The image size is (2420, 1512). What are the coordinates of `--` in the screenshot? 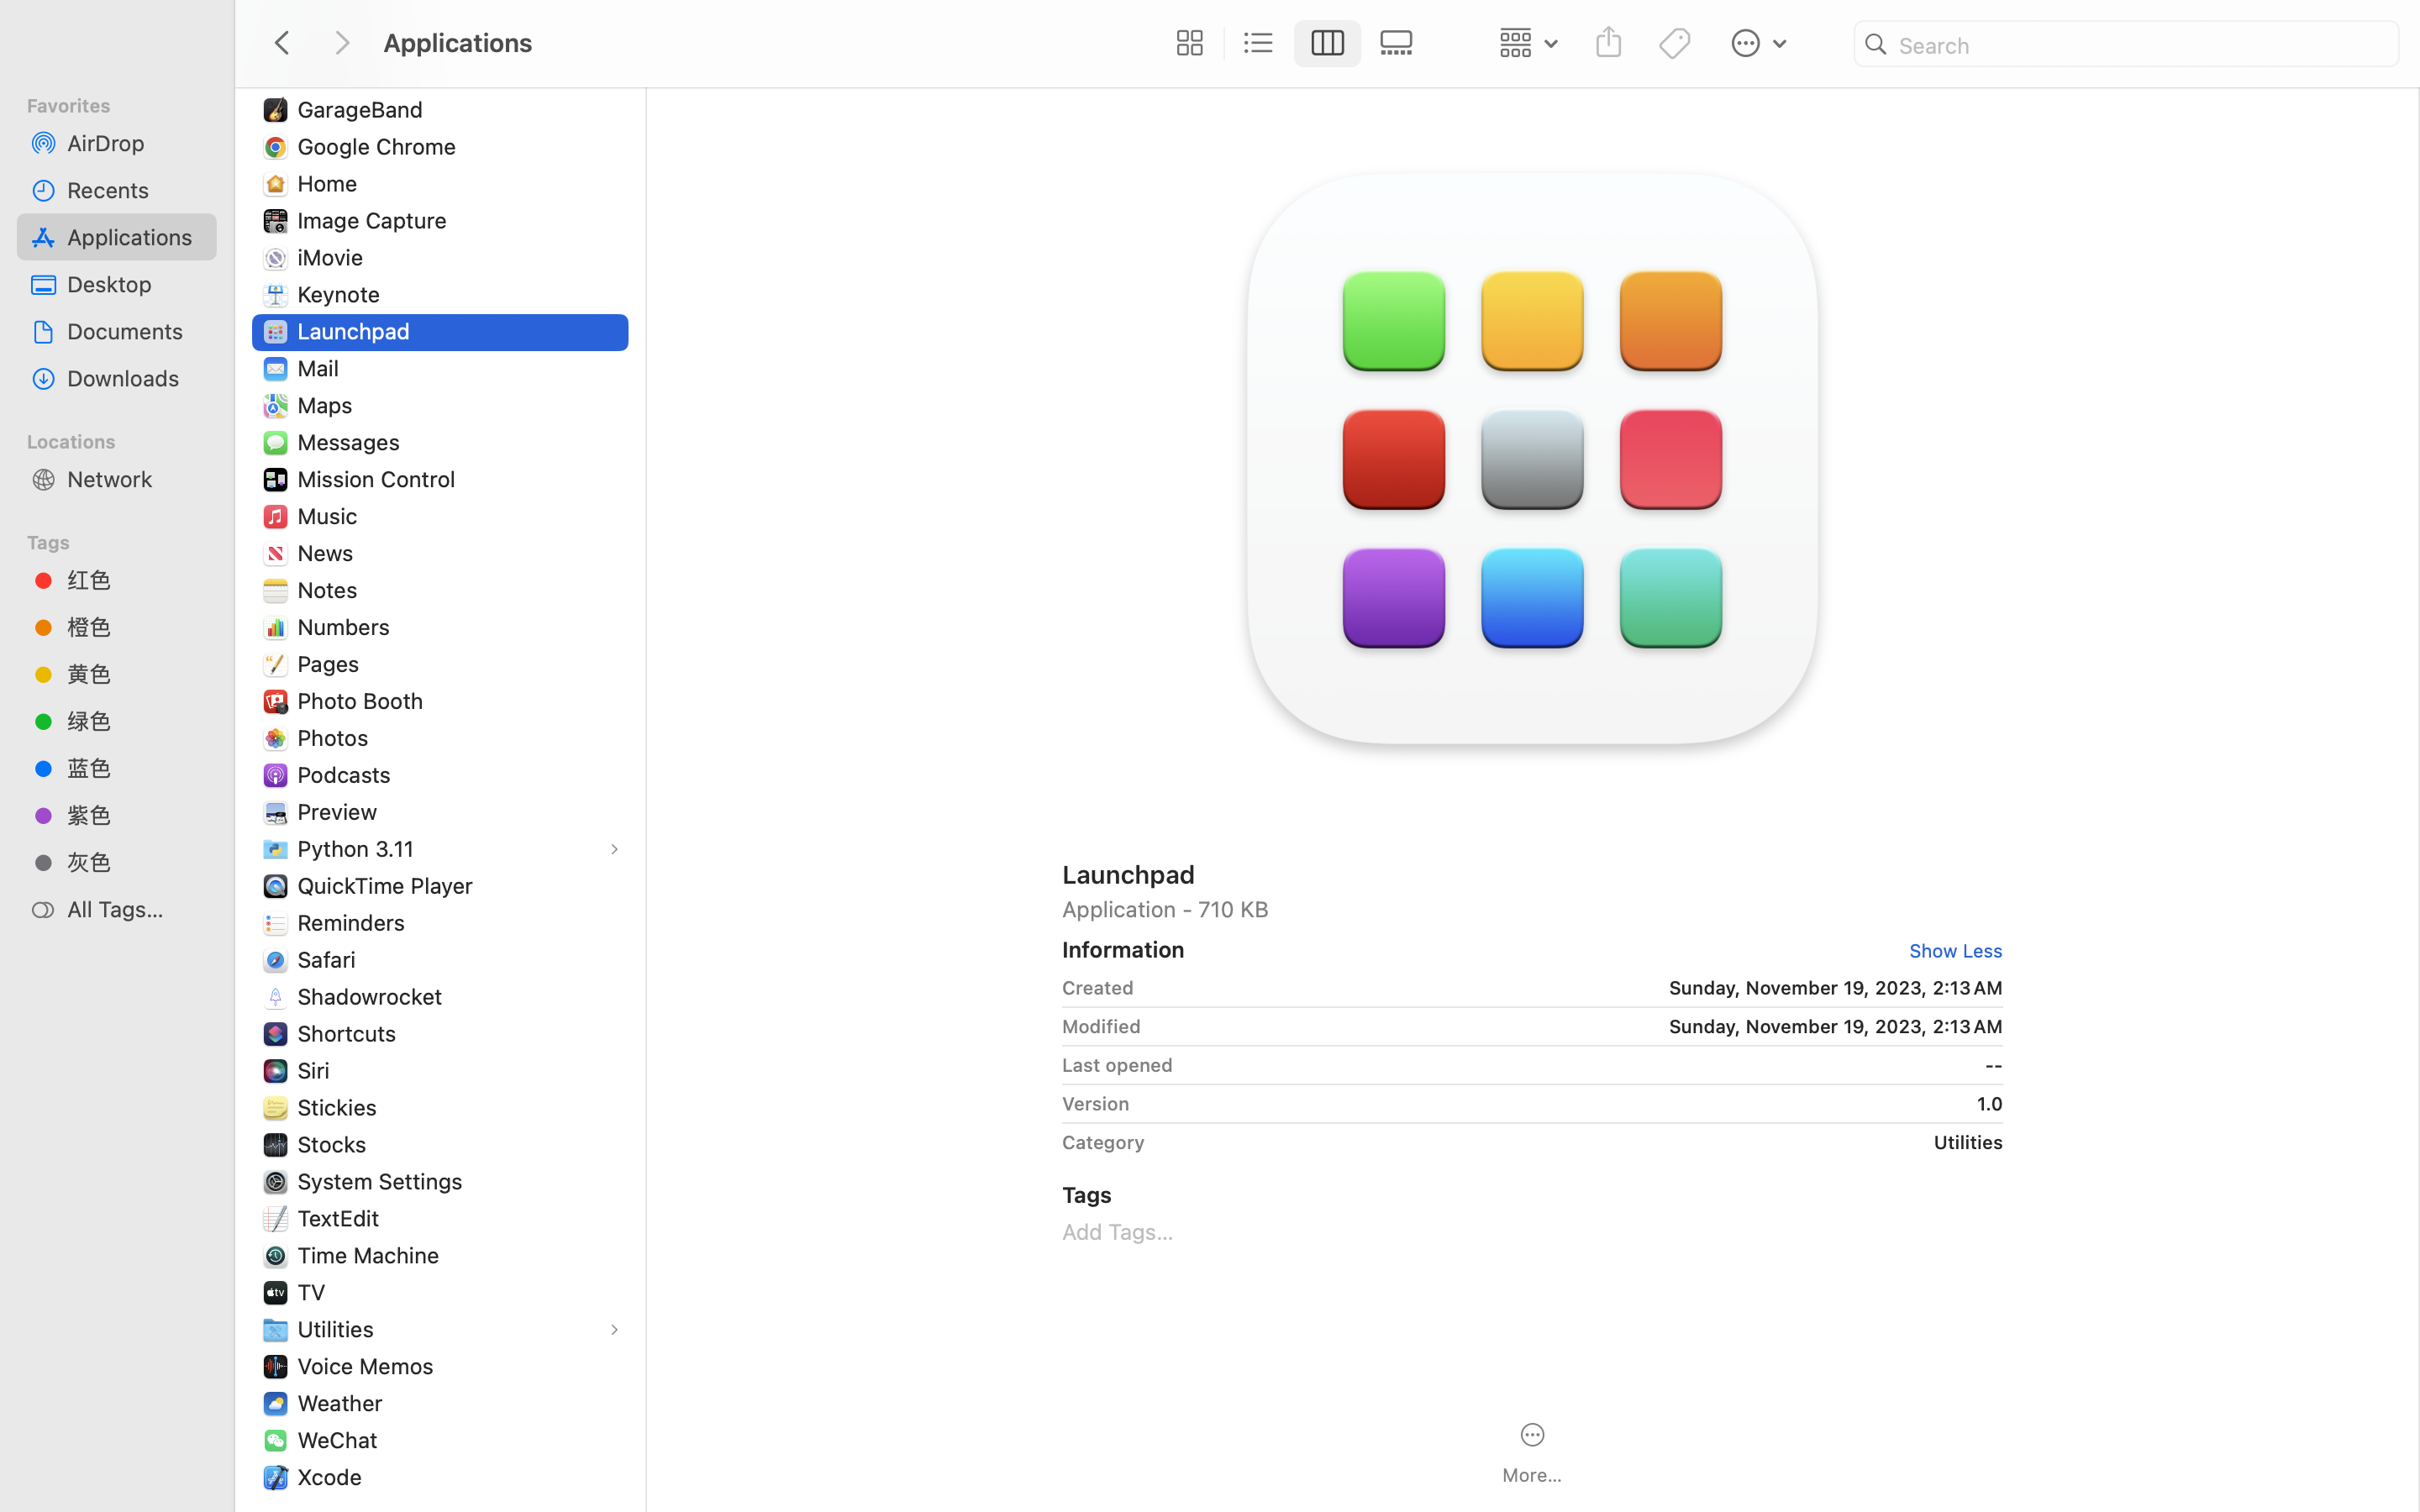 It's located at (1594, 1065).